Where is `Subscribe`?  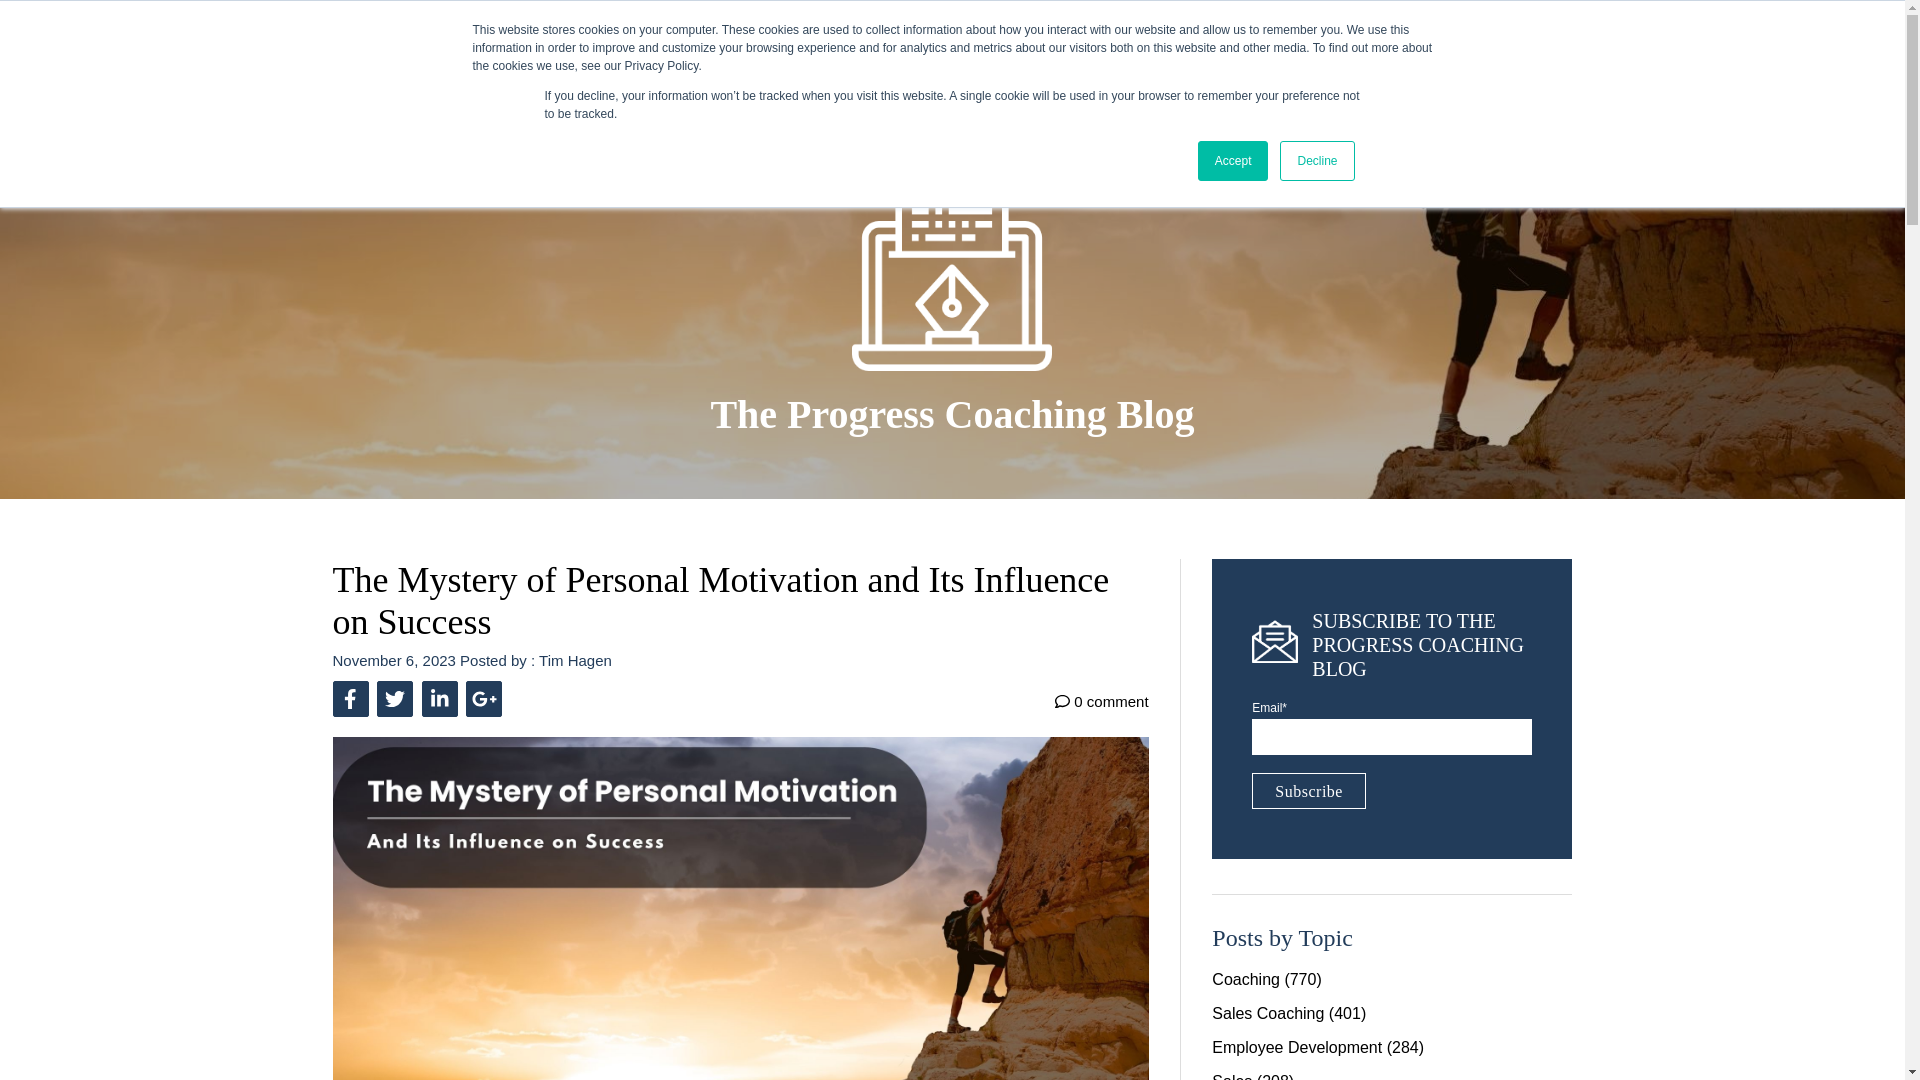
Subscribe is located at coordinates (1308, 790).